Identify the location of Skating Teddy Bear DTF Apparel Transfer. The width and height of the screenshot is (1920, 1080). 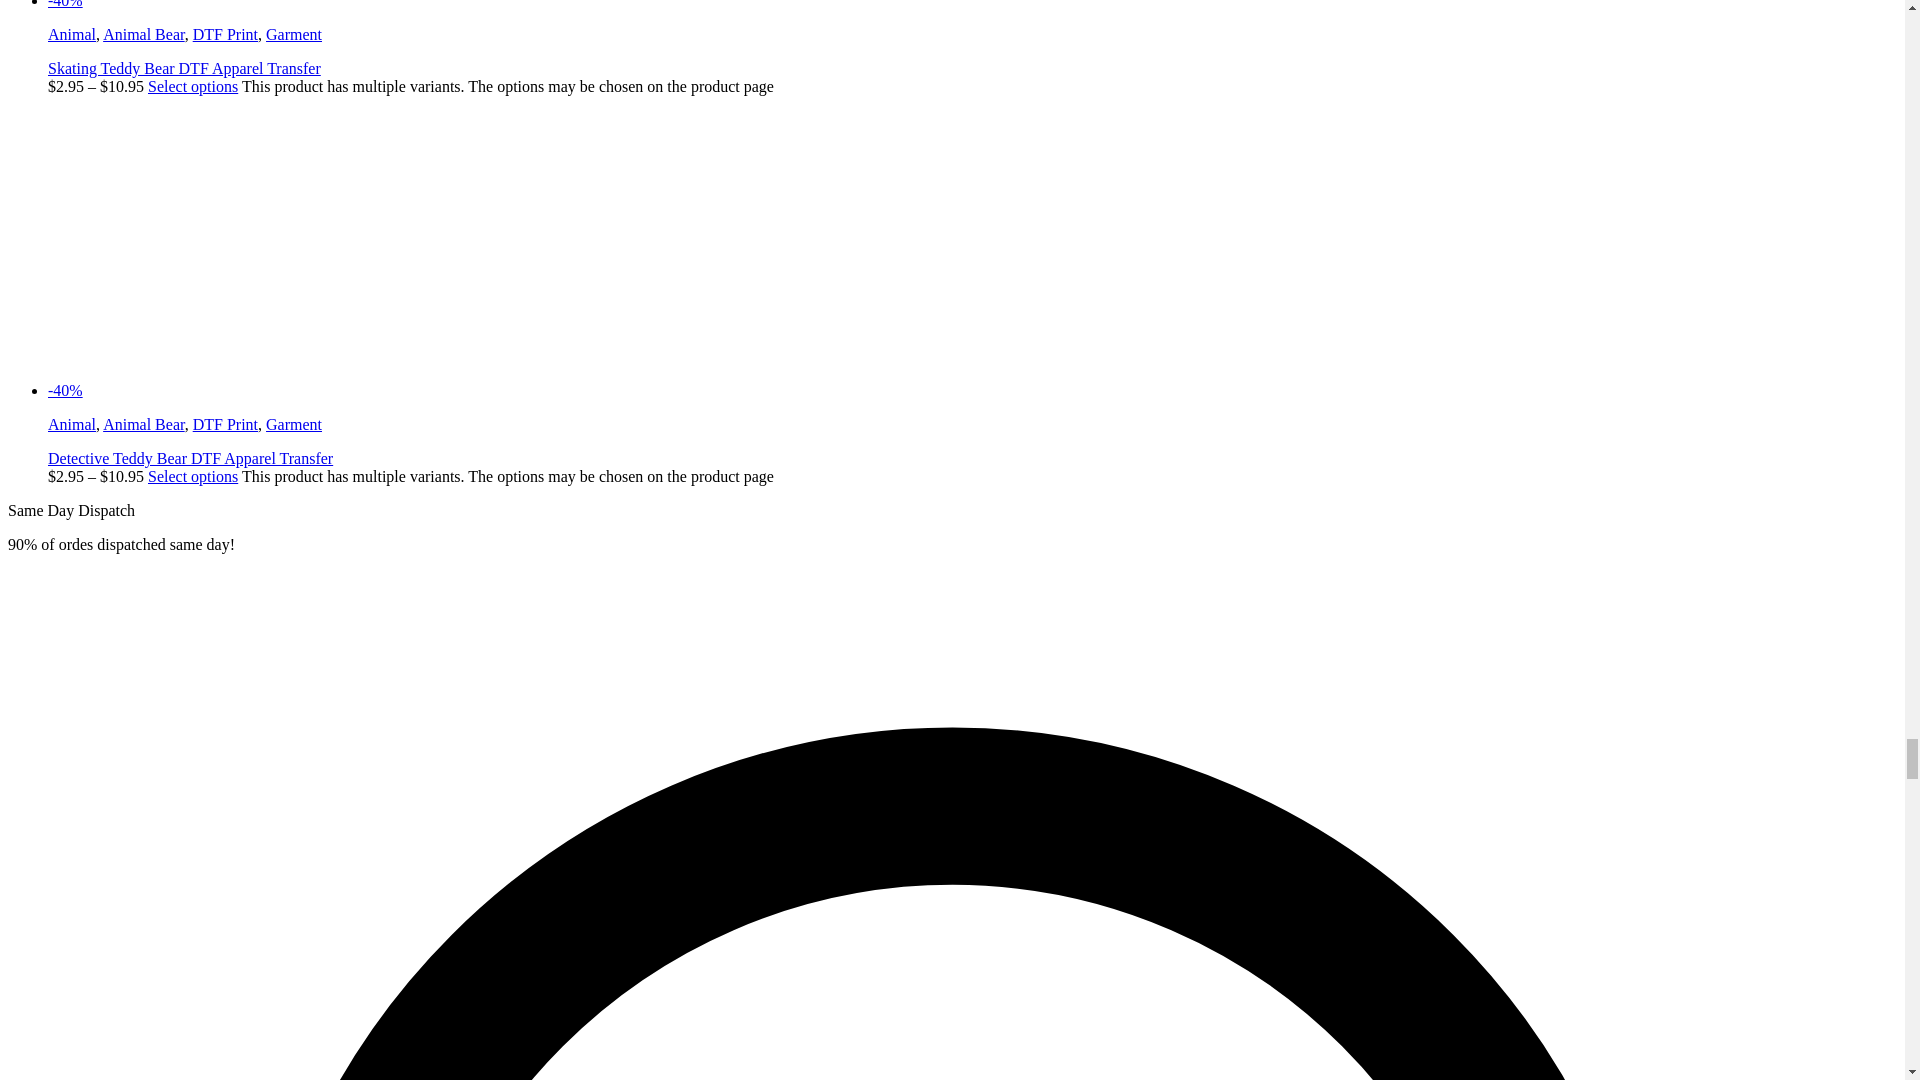
(215, 4).